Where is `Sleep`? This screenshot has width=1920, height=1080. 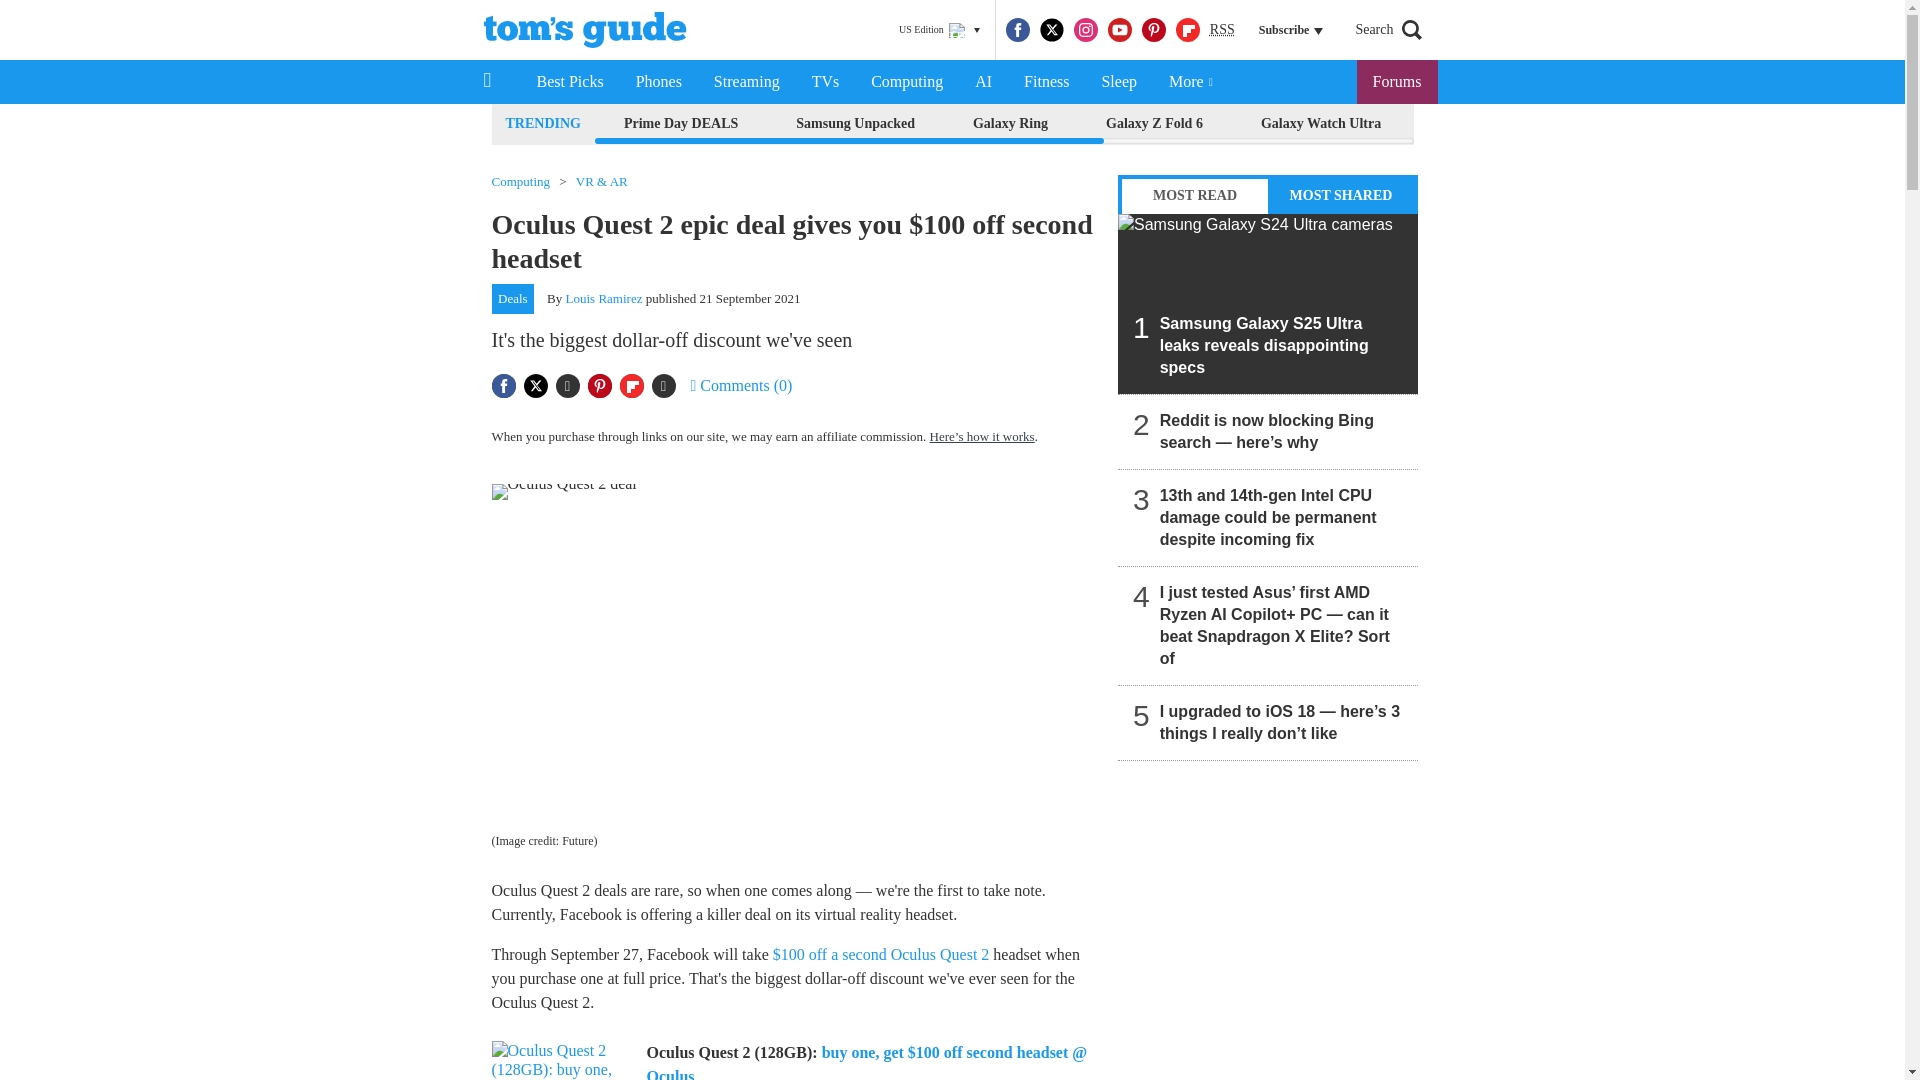 Sleep is located at coordinates (1118, 82).